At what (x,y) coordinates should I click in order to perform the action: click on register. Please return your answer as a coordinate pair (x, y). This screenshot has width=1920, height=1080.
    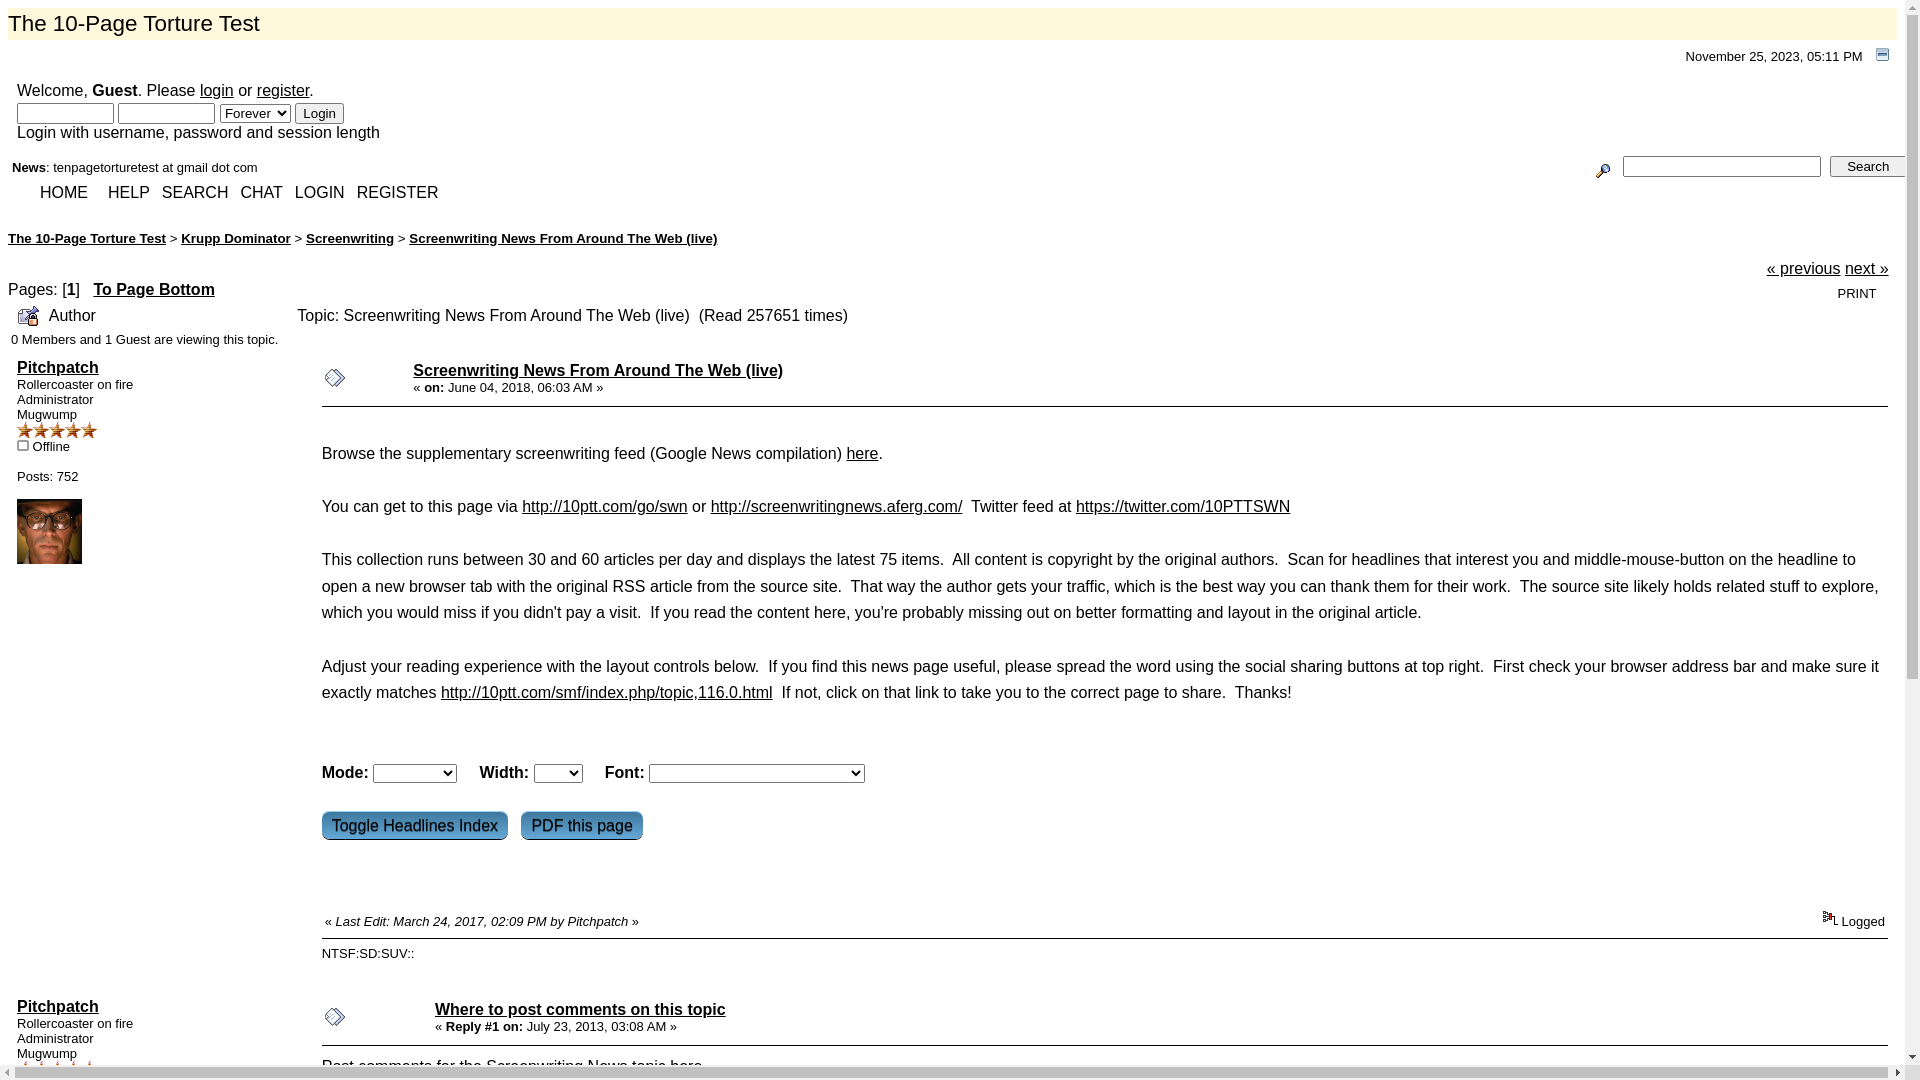
    Looking at the image, I should click on (283, 90).